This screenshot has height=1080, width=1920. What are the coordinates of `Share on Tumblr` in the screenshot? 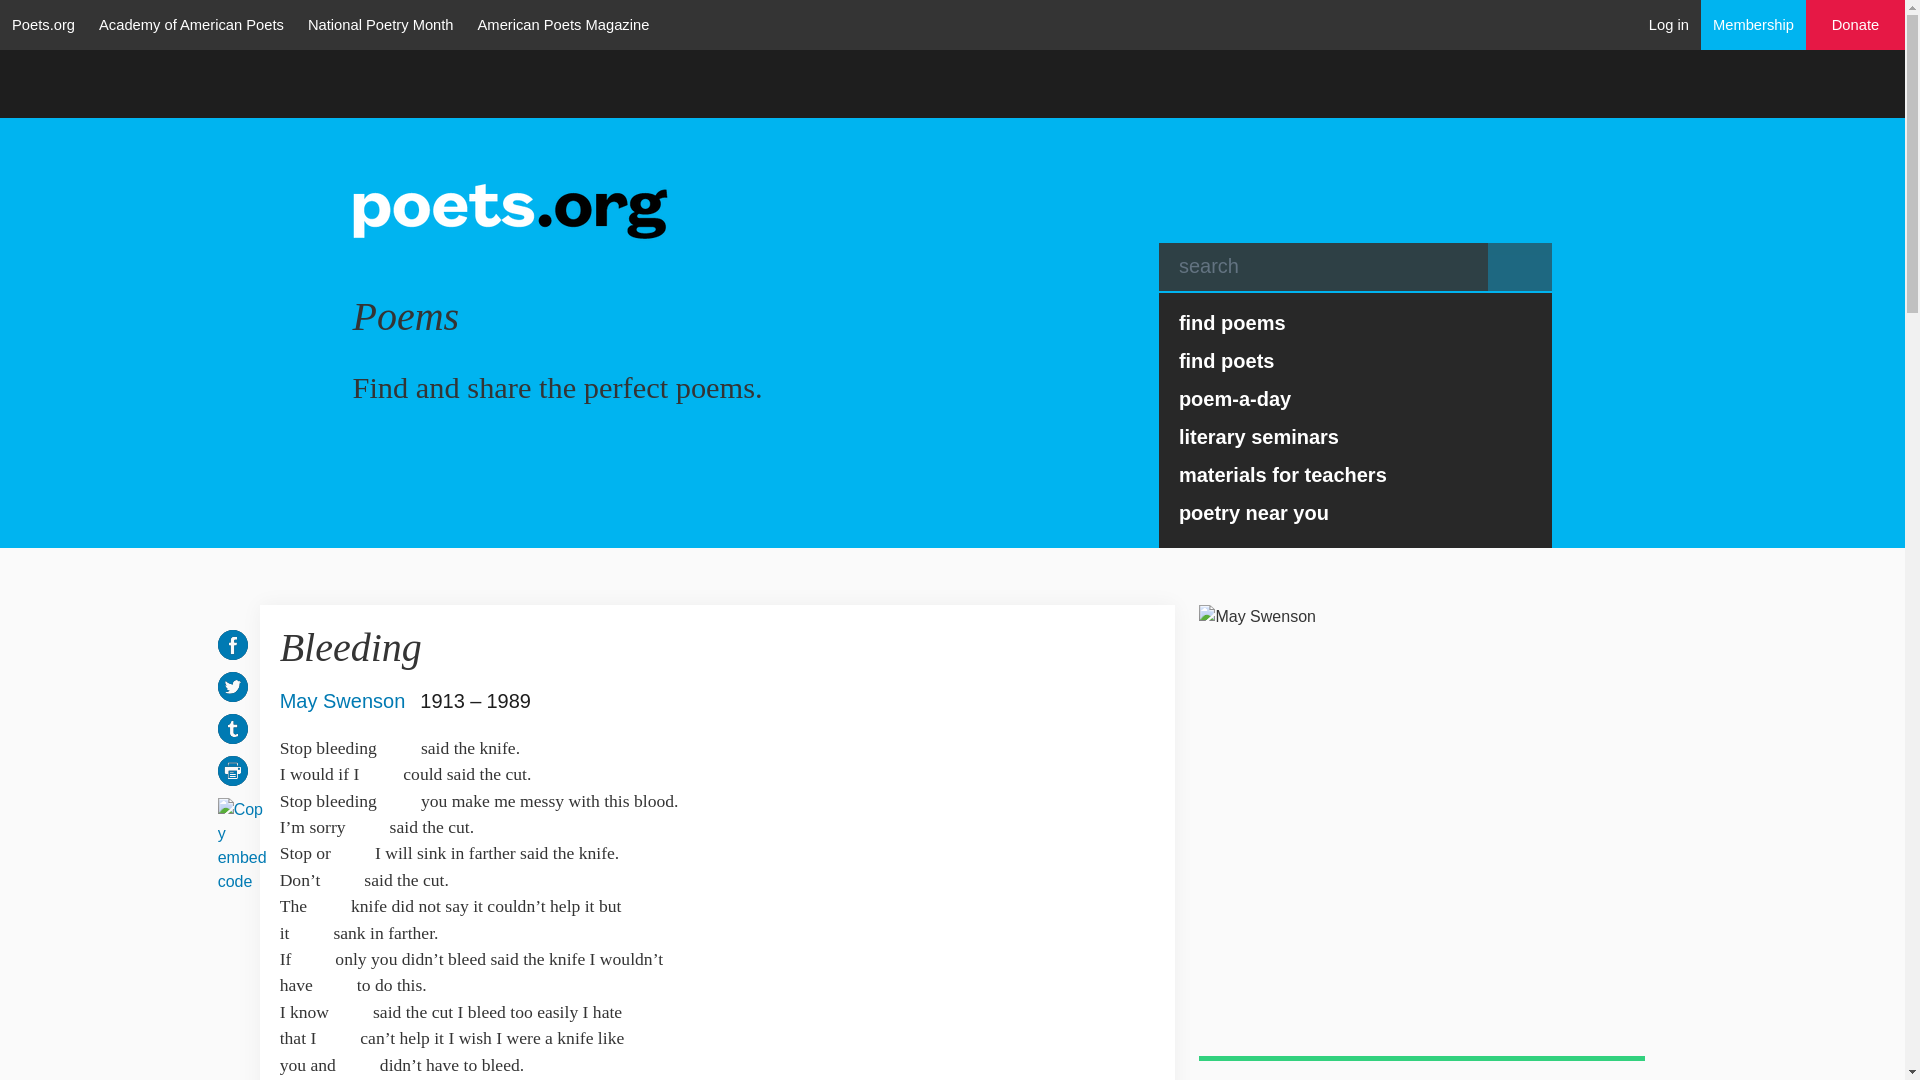 It's located at (232, 728).